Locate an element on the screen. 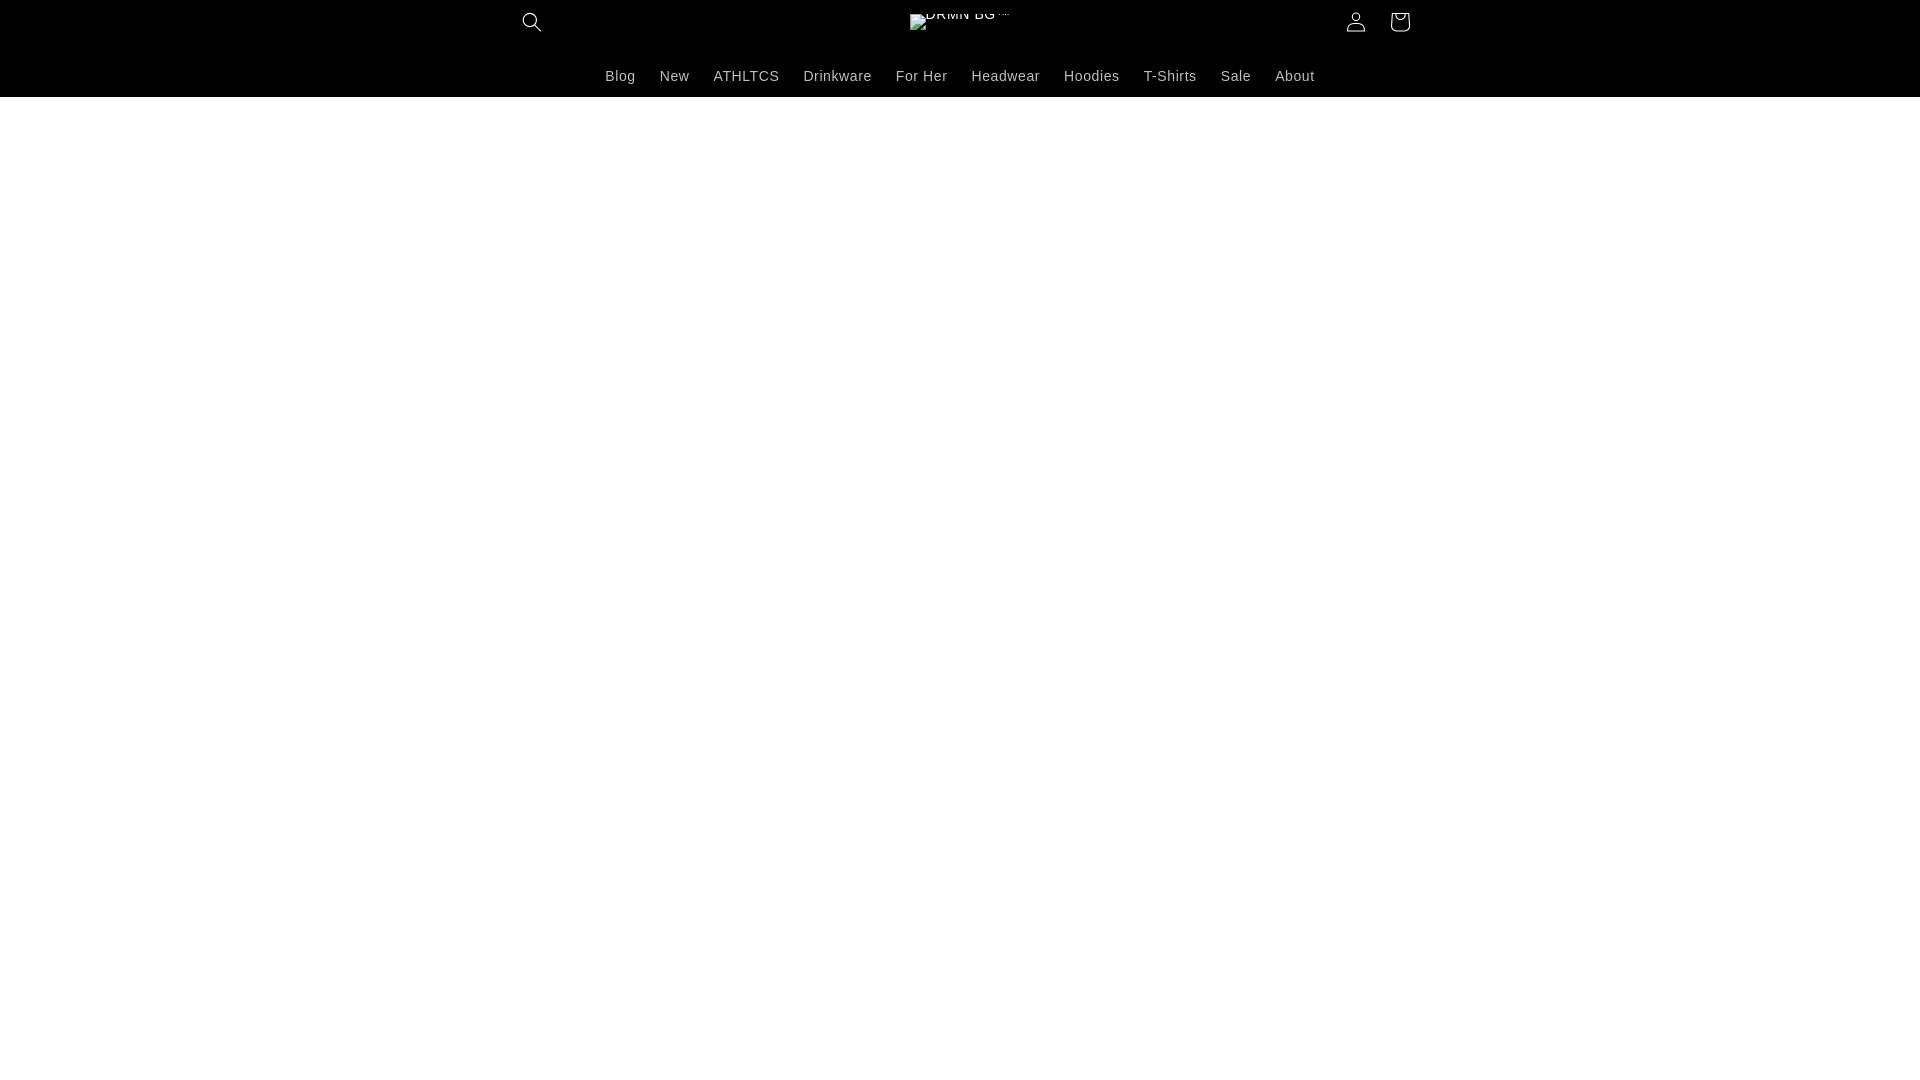  New is located at coordinates (675, 75).